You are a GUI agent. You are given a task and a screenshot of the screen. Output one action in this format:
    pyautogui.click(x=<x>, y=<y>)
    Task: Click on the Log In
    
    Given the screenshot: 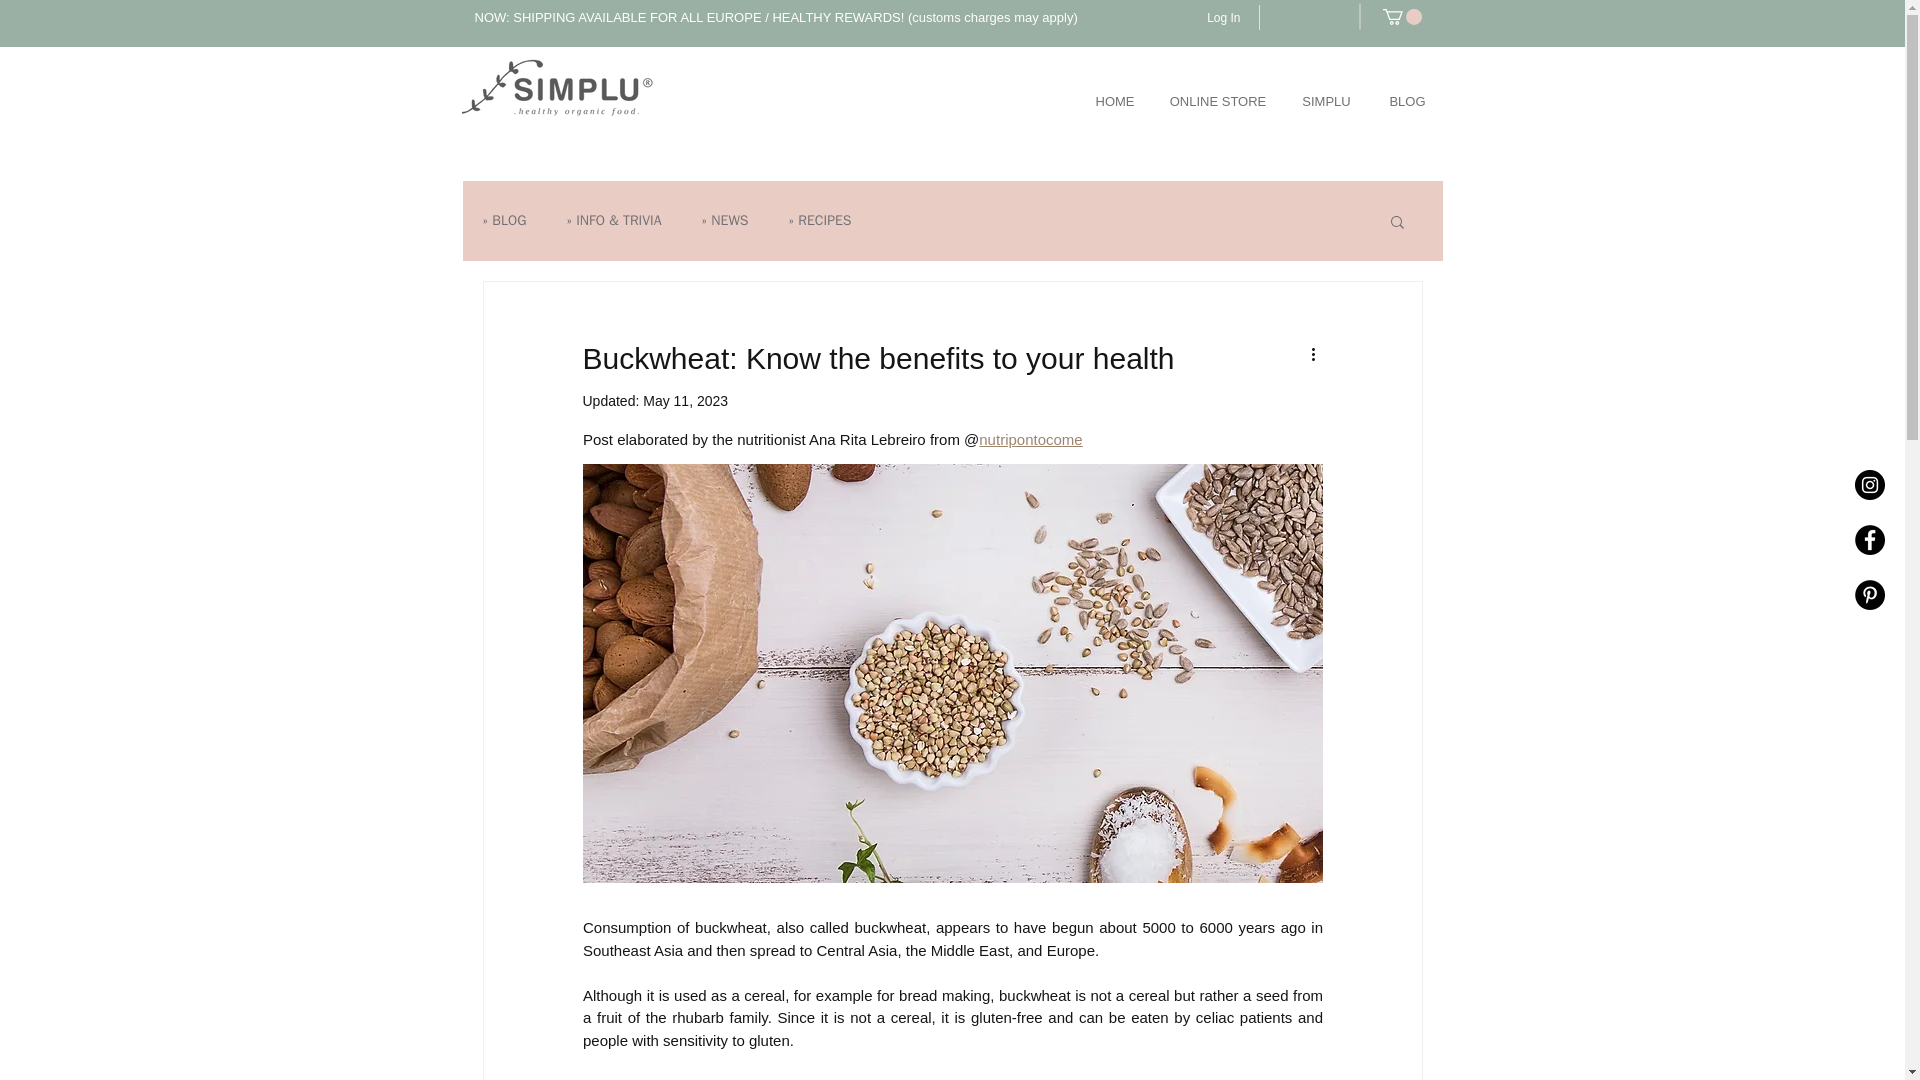 What is the action you would take?
    pyautogui.click(x=1222, y=18)
    